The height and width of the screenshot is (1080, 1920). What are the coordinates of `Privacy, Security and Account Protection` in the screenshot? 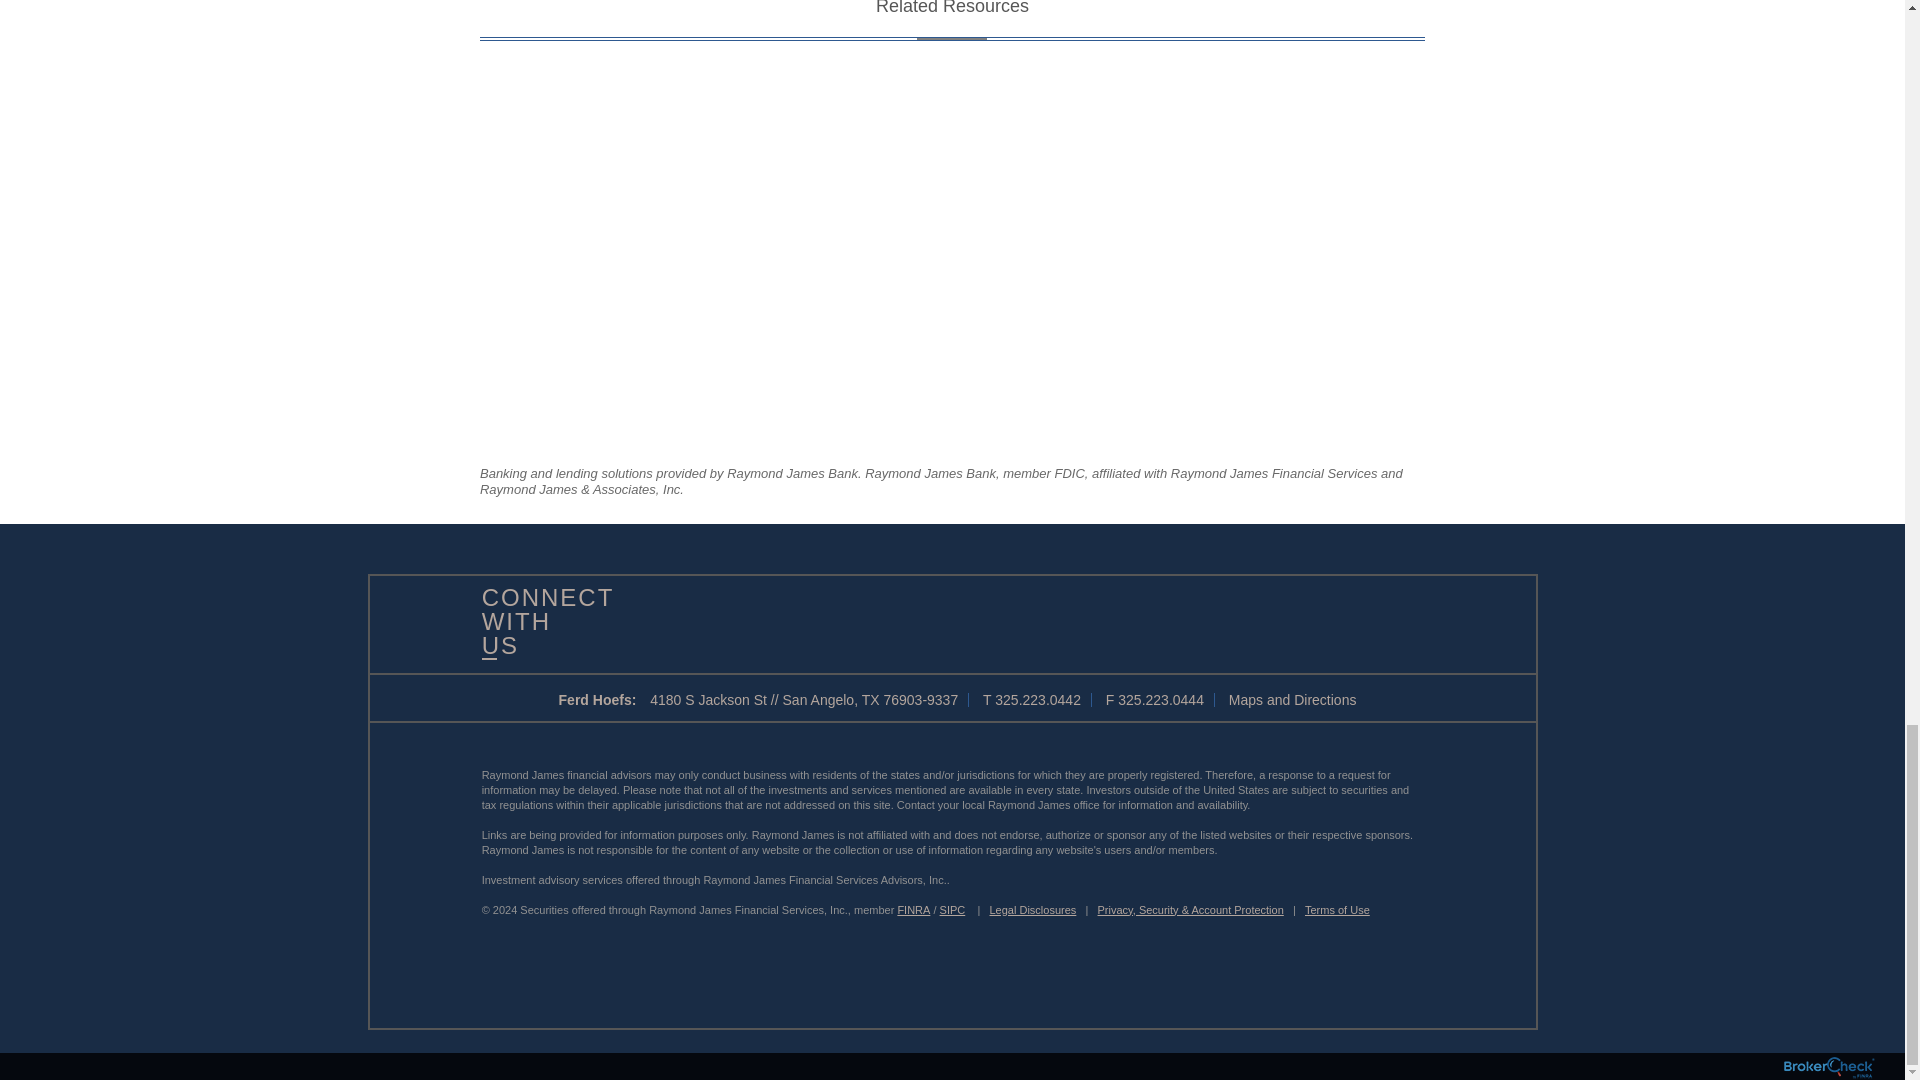 It's located at (1191, 909).